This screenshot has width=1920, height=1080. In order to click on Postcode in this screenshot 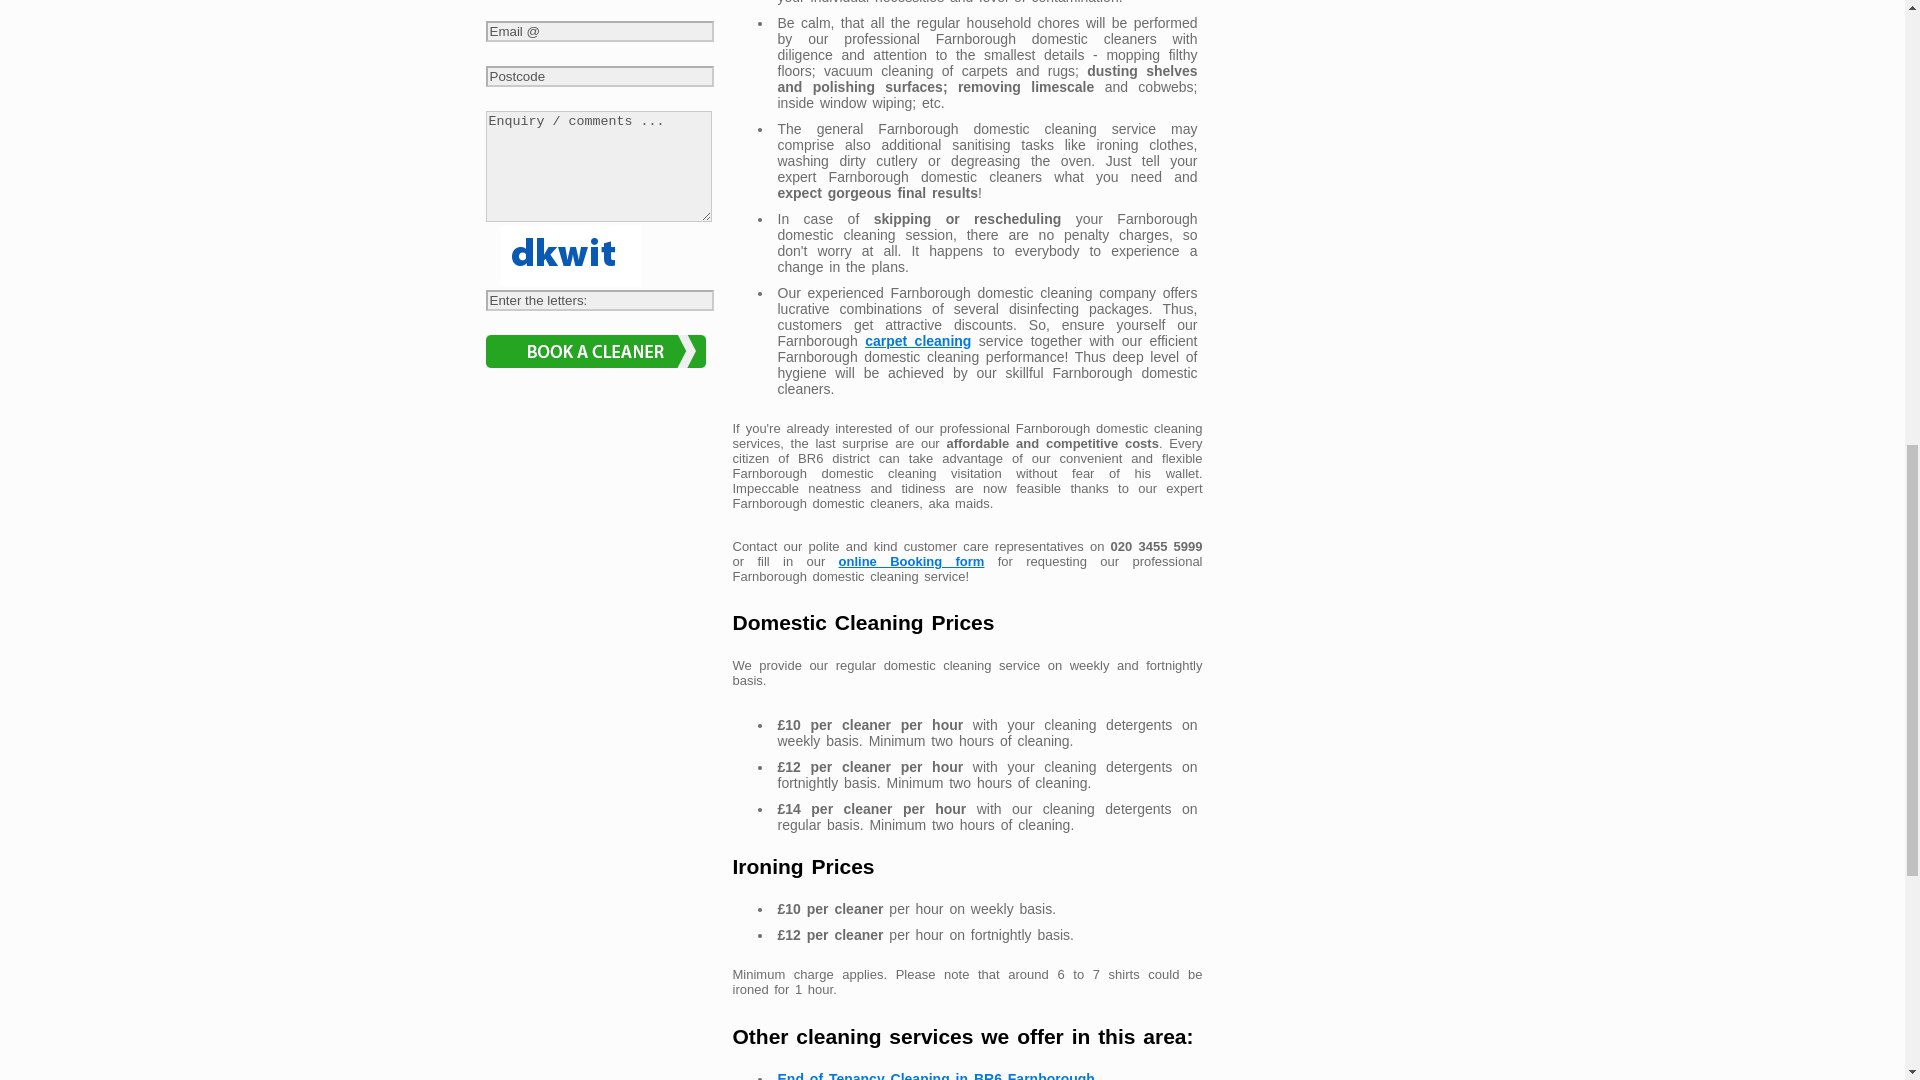, I will do `click(600, 76)`.